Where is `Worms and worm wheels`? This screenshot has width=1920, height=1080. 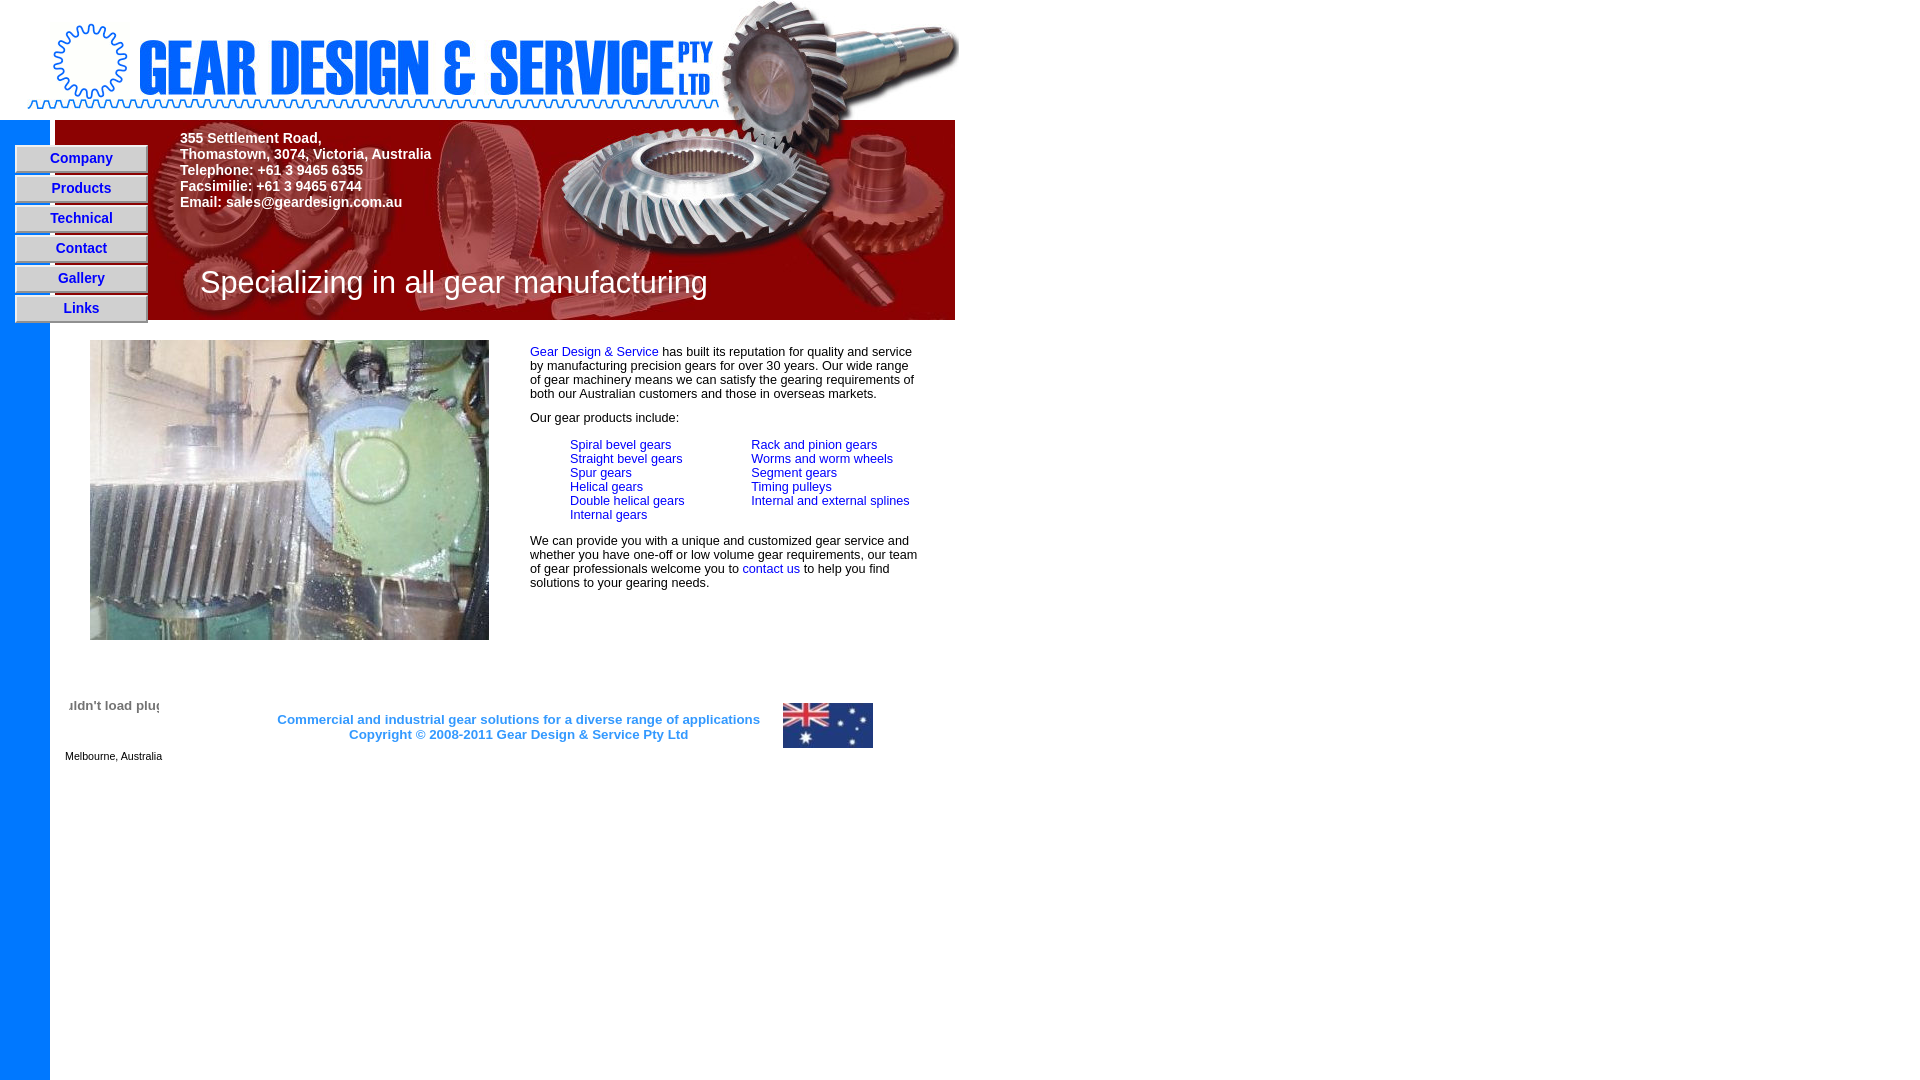
Worms and worm wheels is located at coordinates (822, 459).